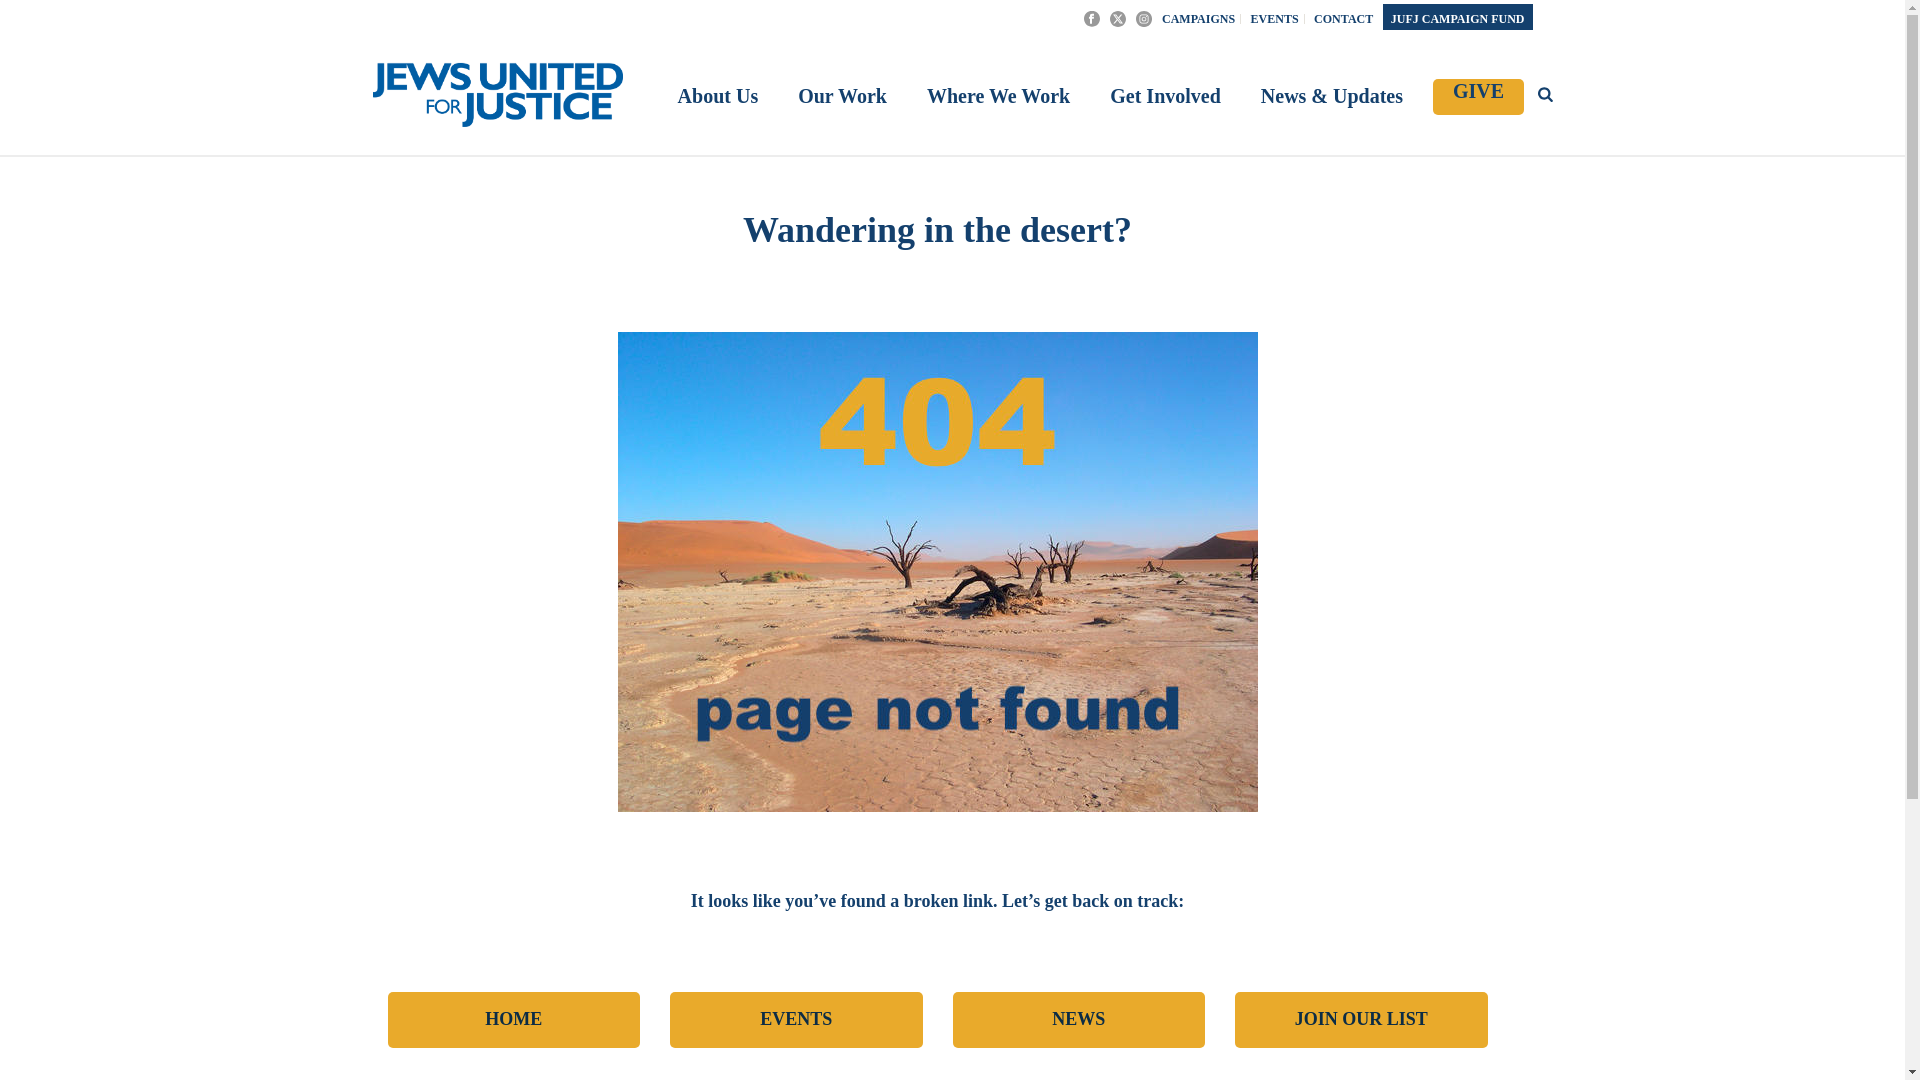 The height and width of the screenshot is (1080, 1920). What do you see at coordinates (796, 1020) in the screenshot?
I see `EVENTS` at bounding box center [796, 1020].